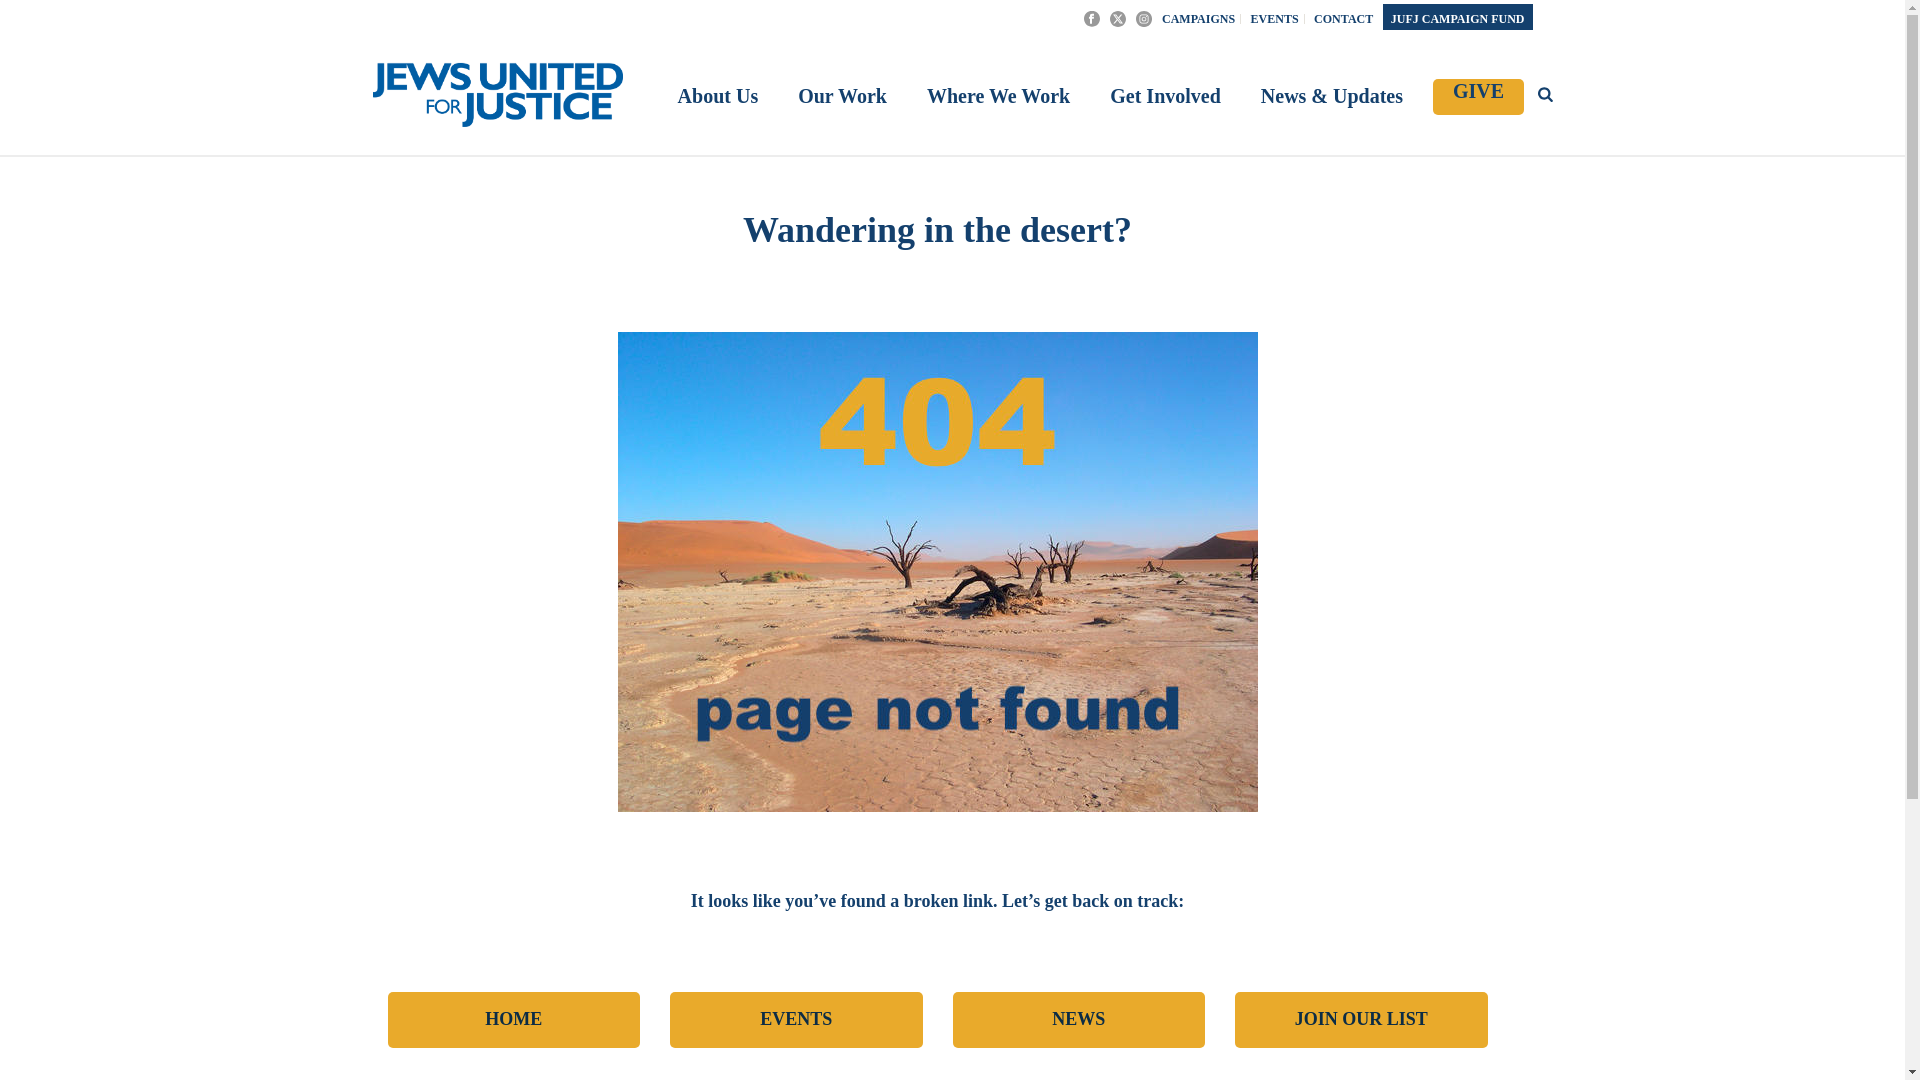 The height and width of the screenshot is (1080, 1920). What do you see at coordinates (796, 1020) in the screenshot?
I see `EVENTS` at bounding box center [796, 1020].